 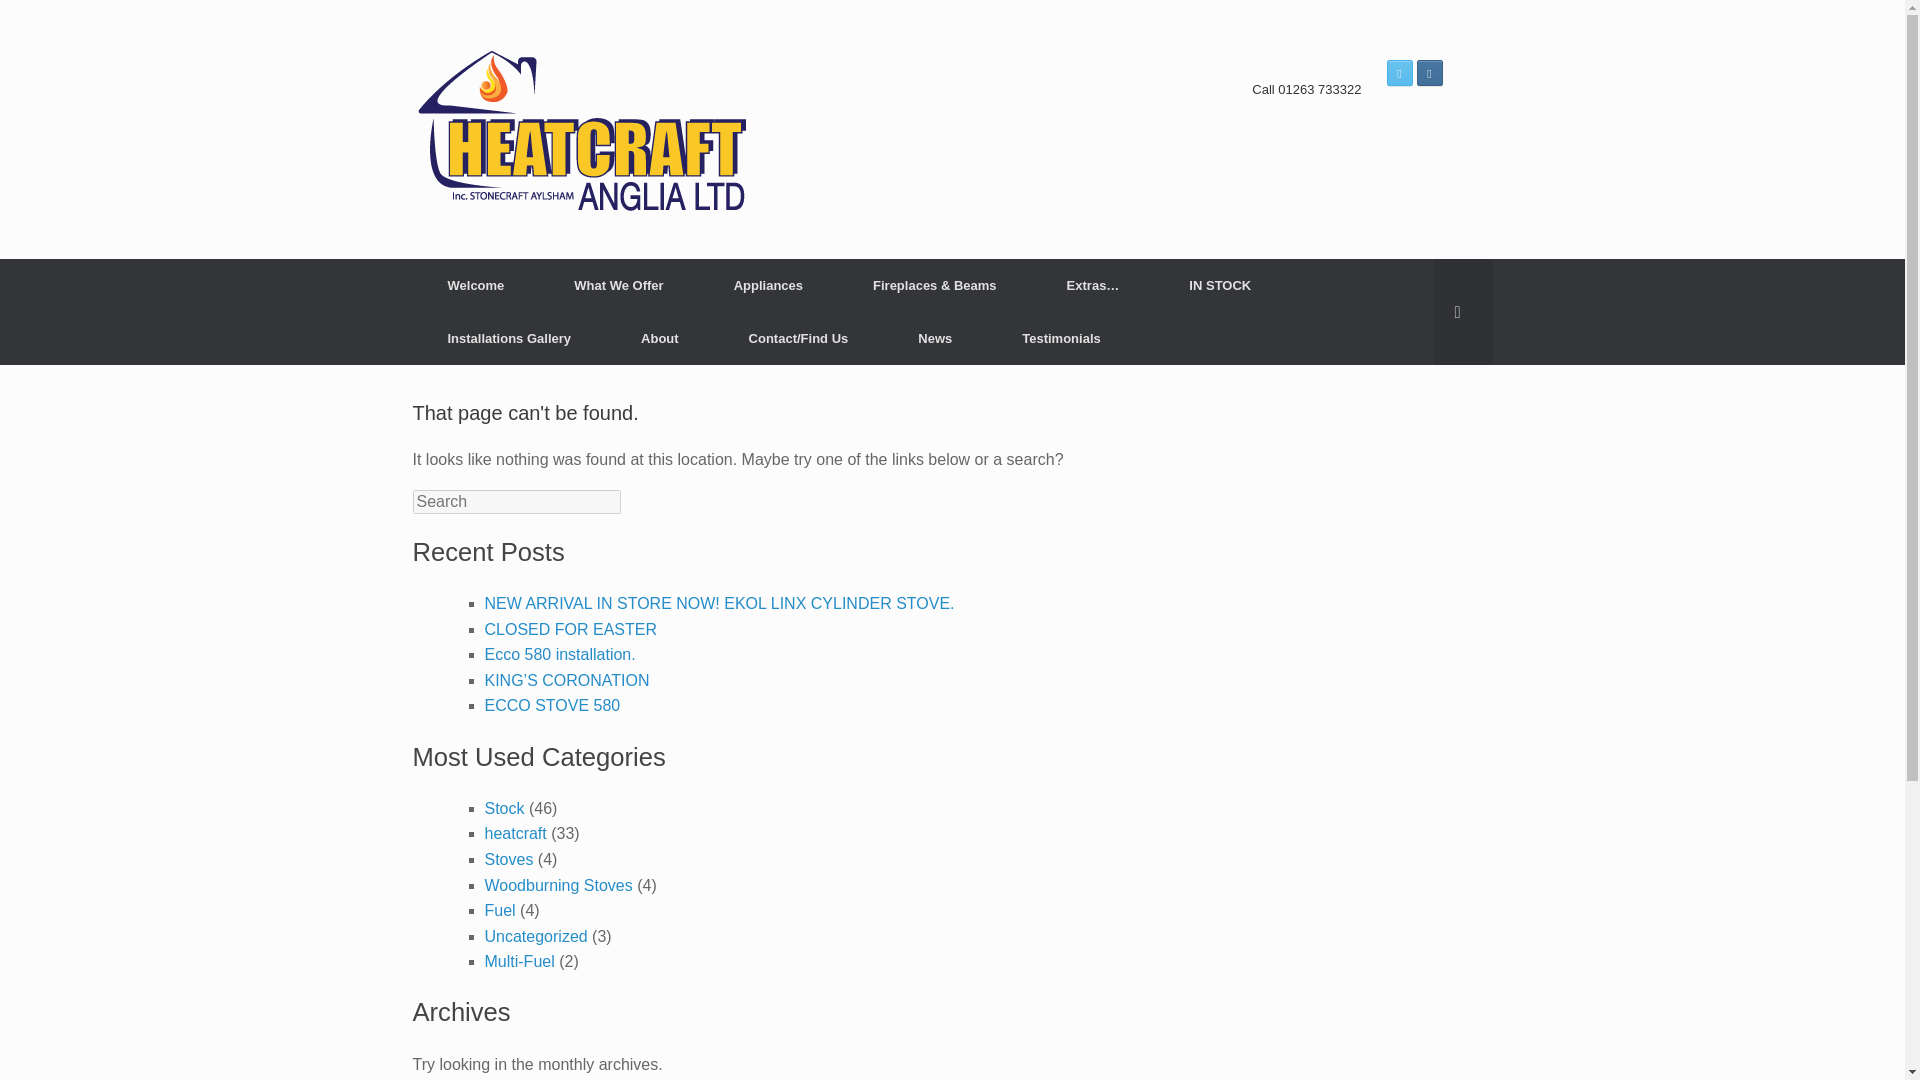 What do you see at coordinates (552, 704) in the screenshot?
I see `ECCO STOVE 580` at bounding box center [552, 704].